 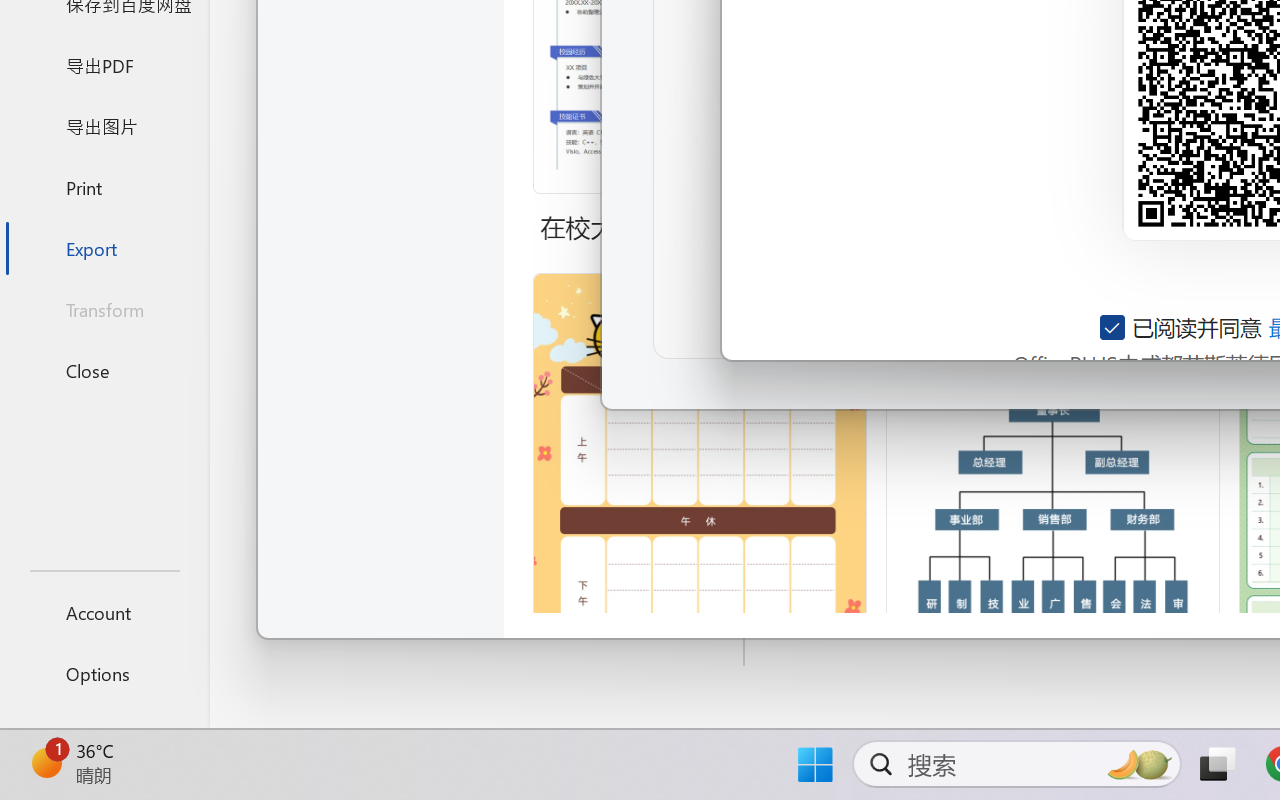 I want to click on Export, so click(x=104, y=248).